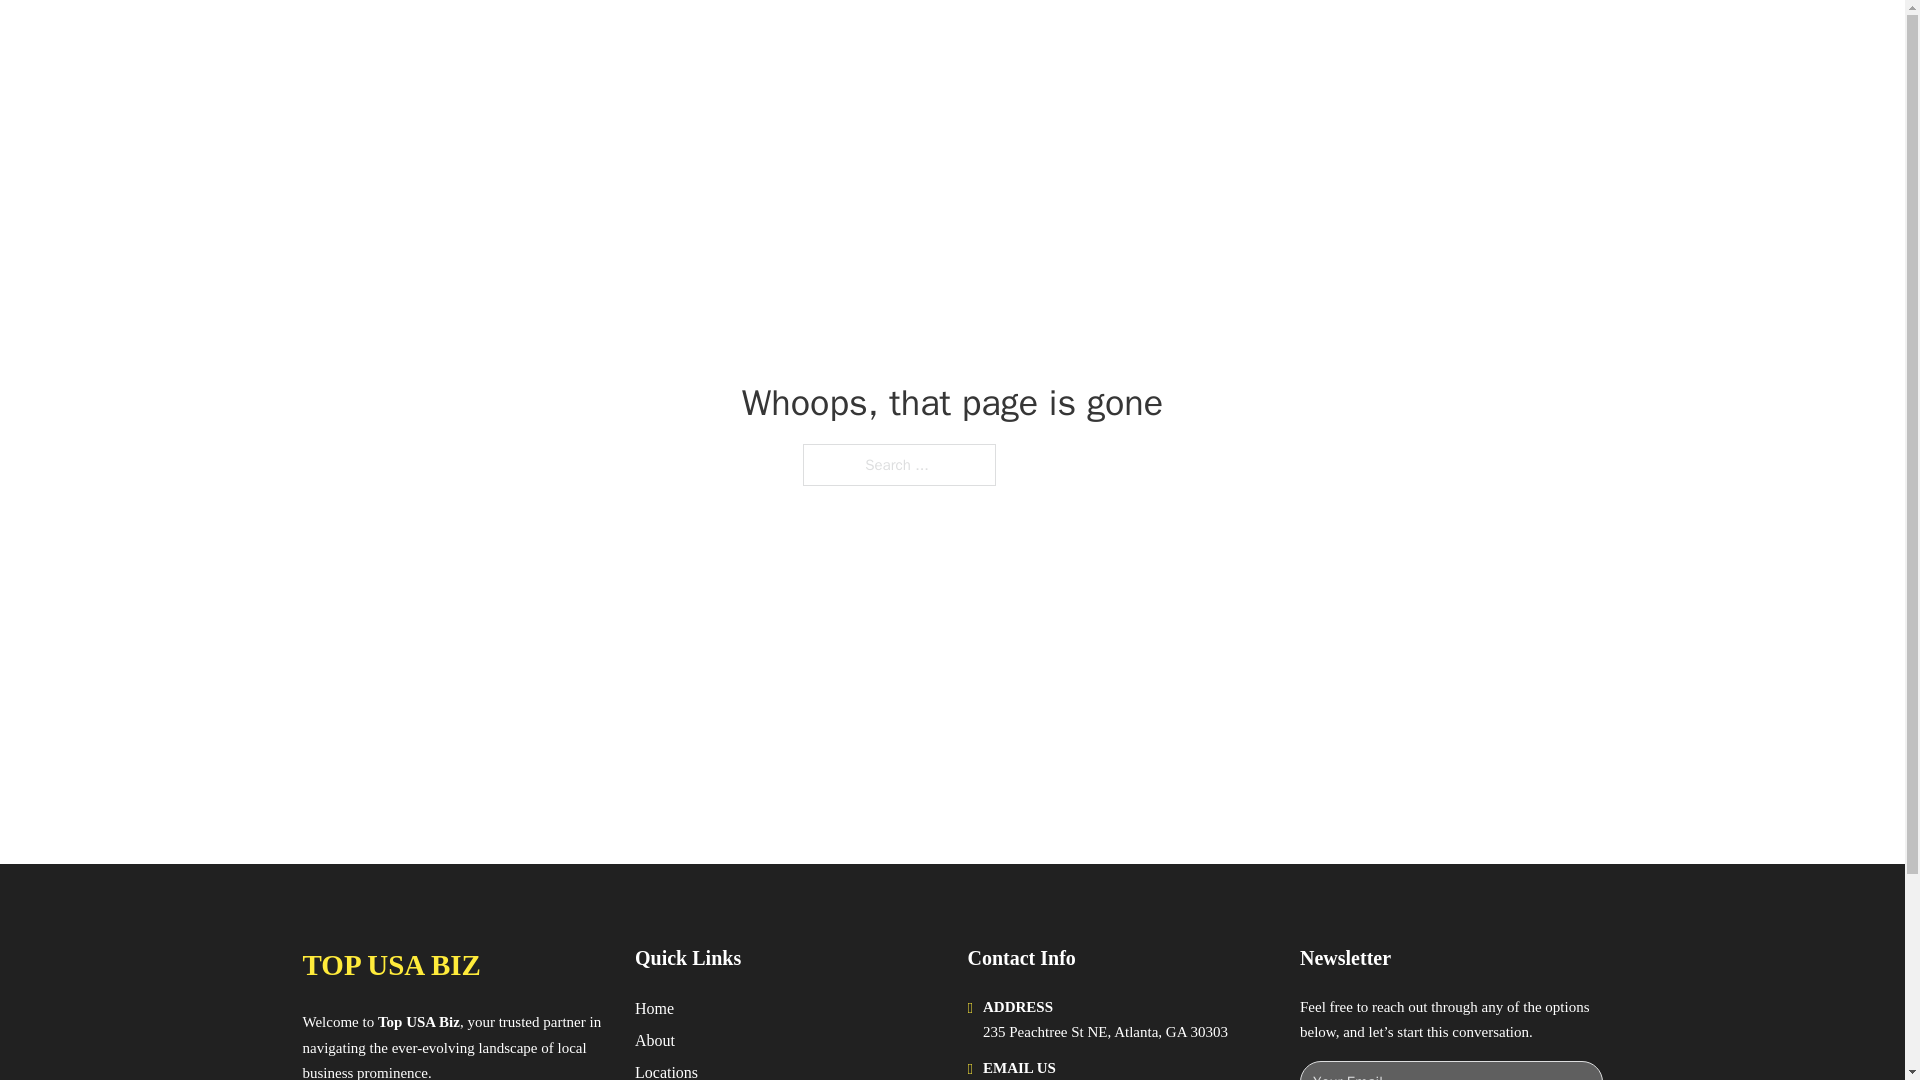 This screenshot has width=1920, height=1080. Describe the element at coordinates (1212, 38) in the screenshot. I see `HOME` at that location.